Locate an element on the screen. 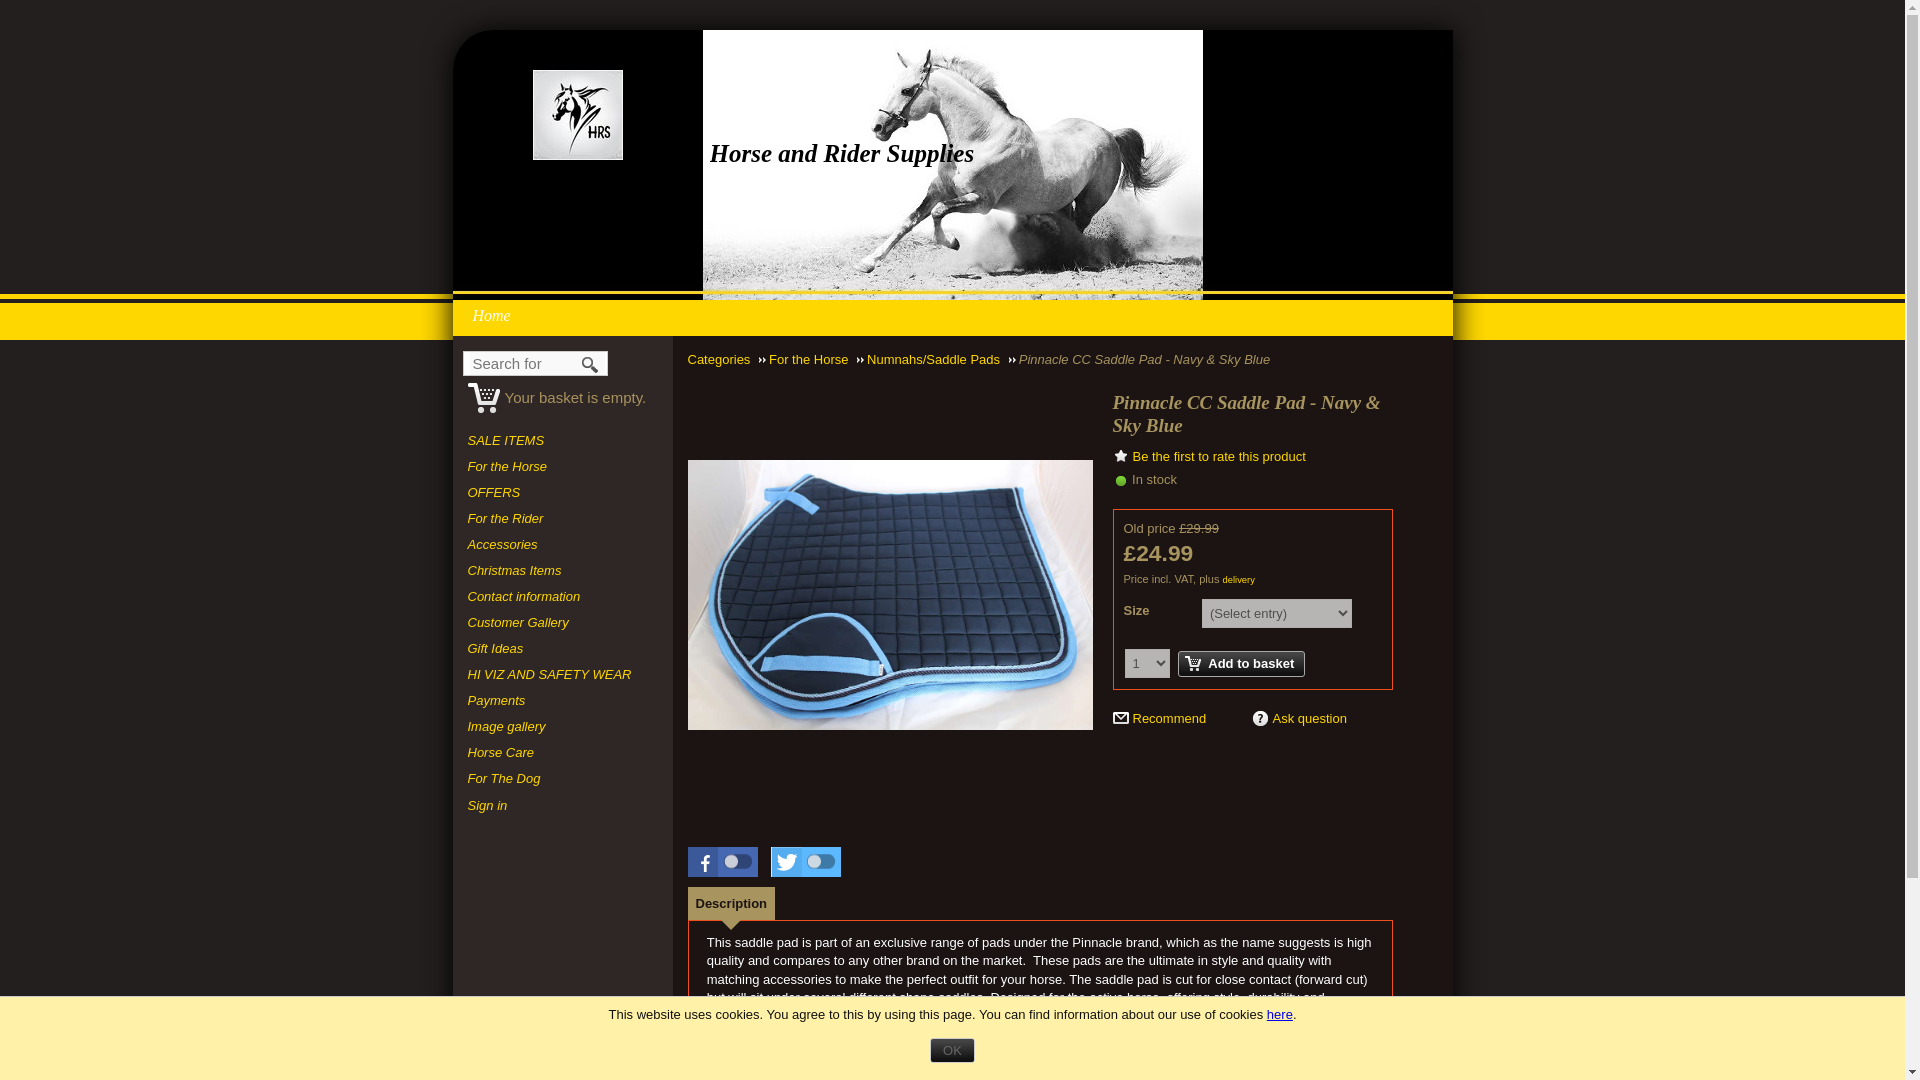  Home is located at coordinates (496, 314).